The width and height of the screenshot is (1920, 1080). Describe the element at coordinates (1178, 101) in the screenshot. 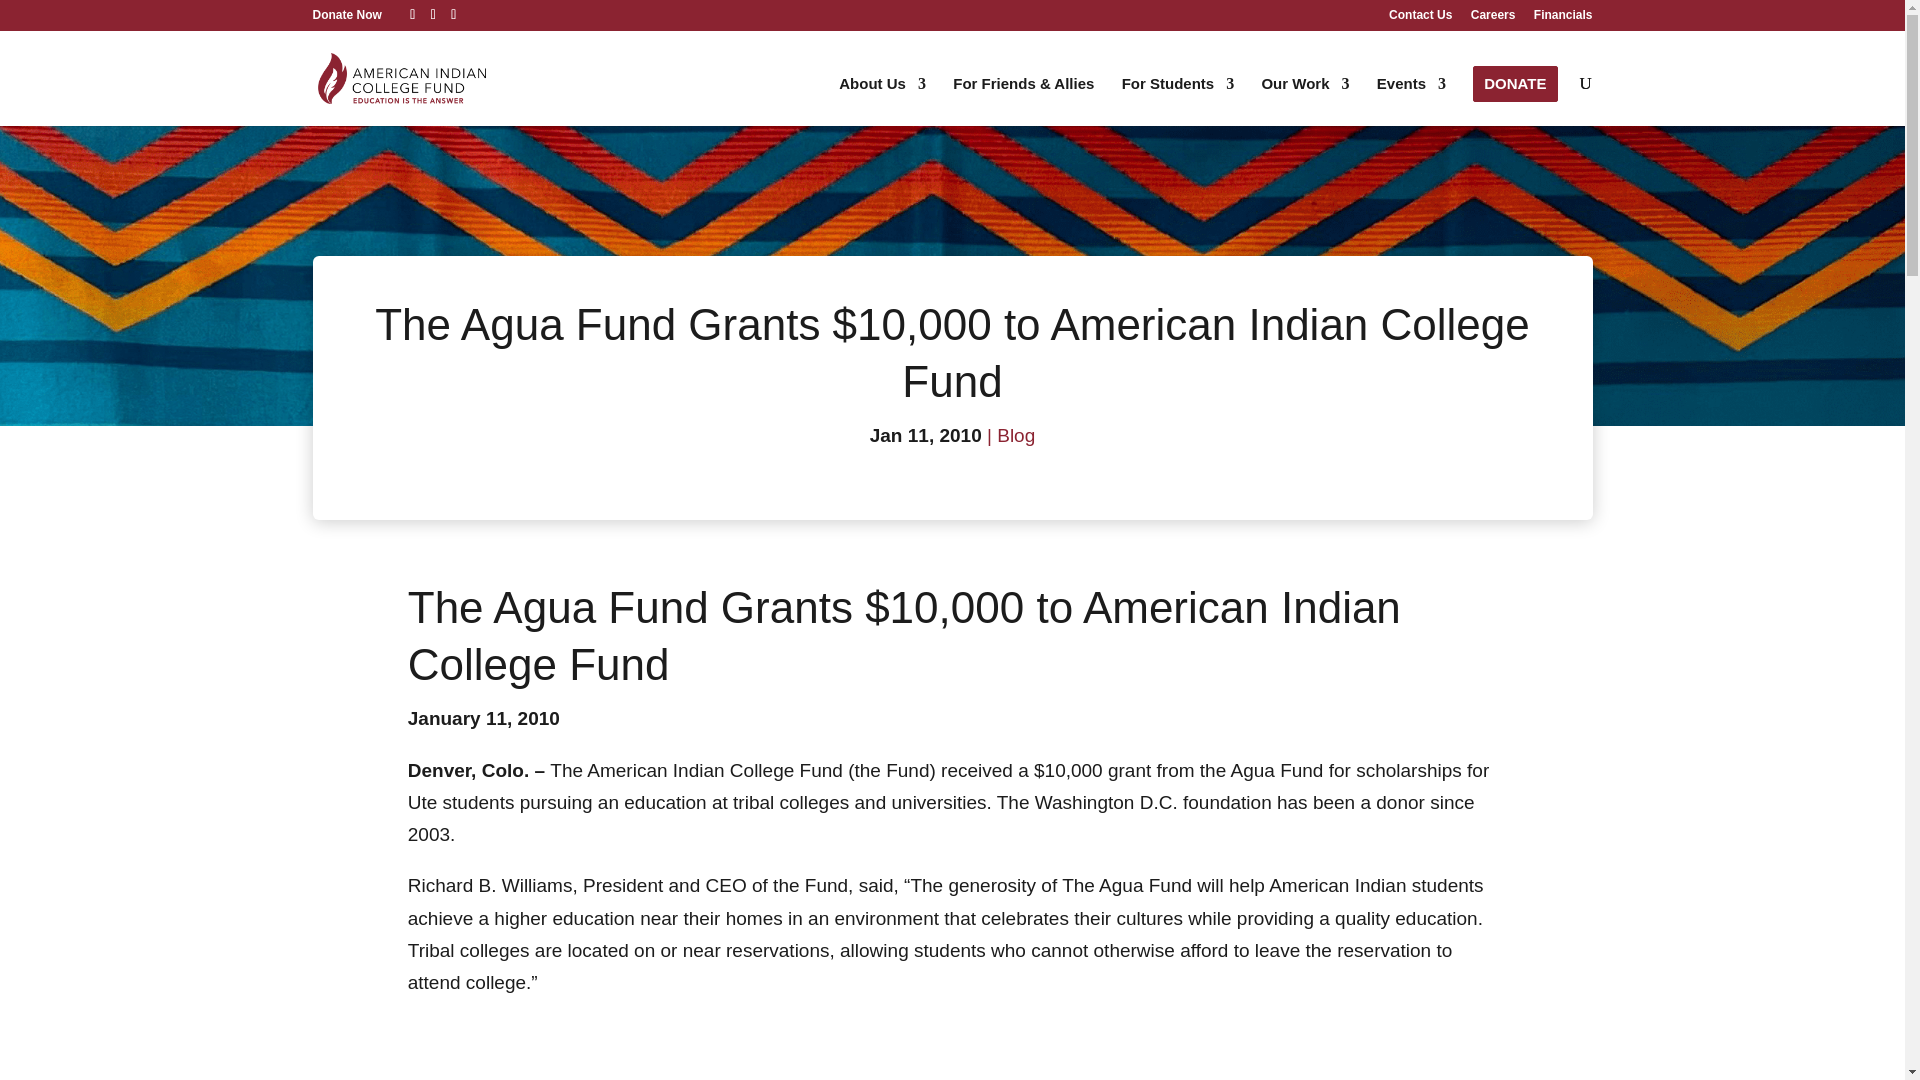

I see `For Students` at that location.